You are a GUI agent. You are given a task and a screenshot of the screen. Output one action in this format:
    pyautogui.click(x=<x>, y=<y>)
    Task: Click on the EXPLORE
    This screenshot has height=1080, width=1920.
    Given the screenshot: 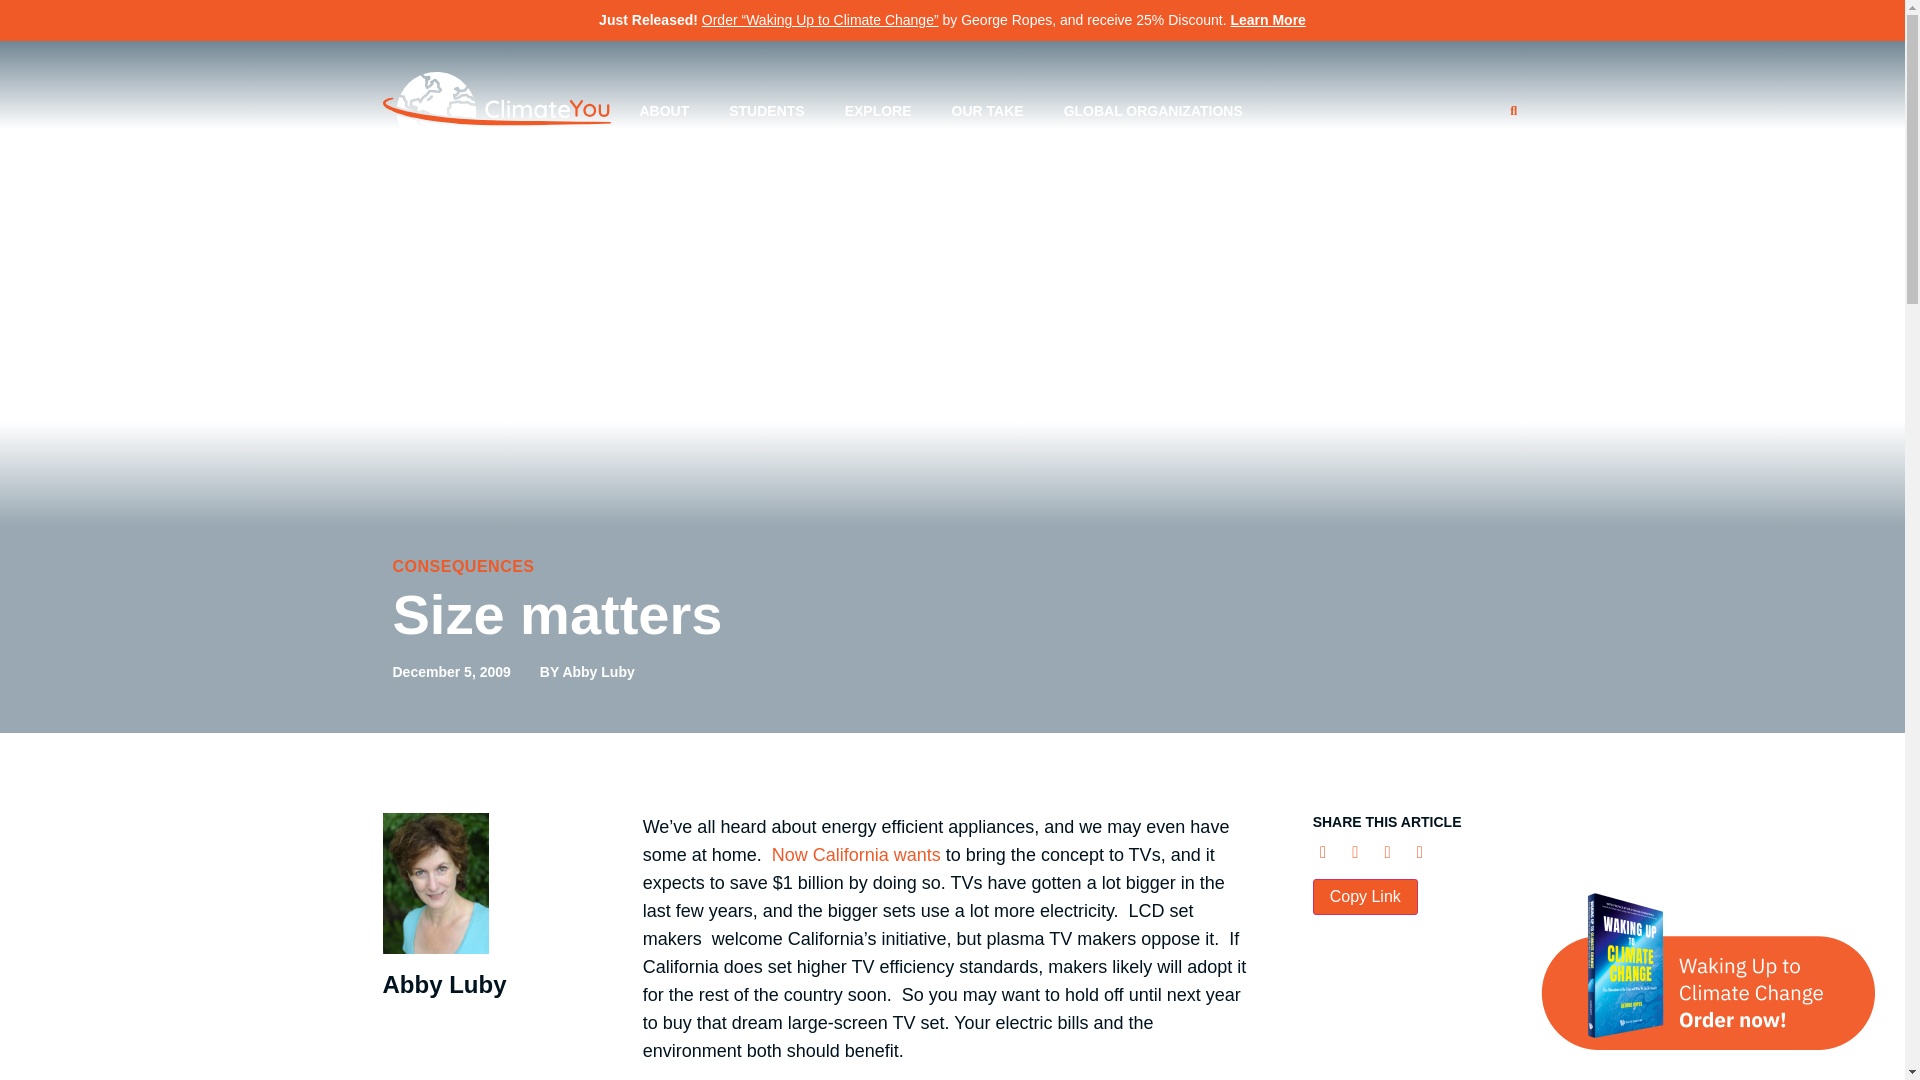 What is the action you would take?
    pyautogui.click(x=878, y=110)
    